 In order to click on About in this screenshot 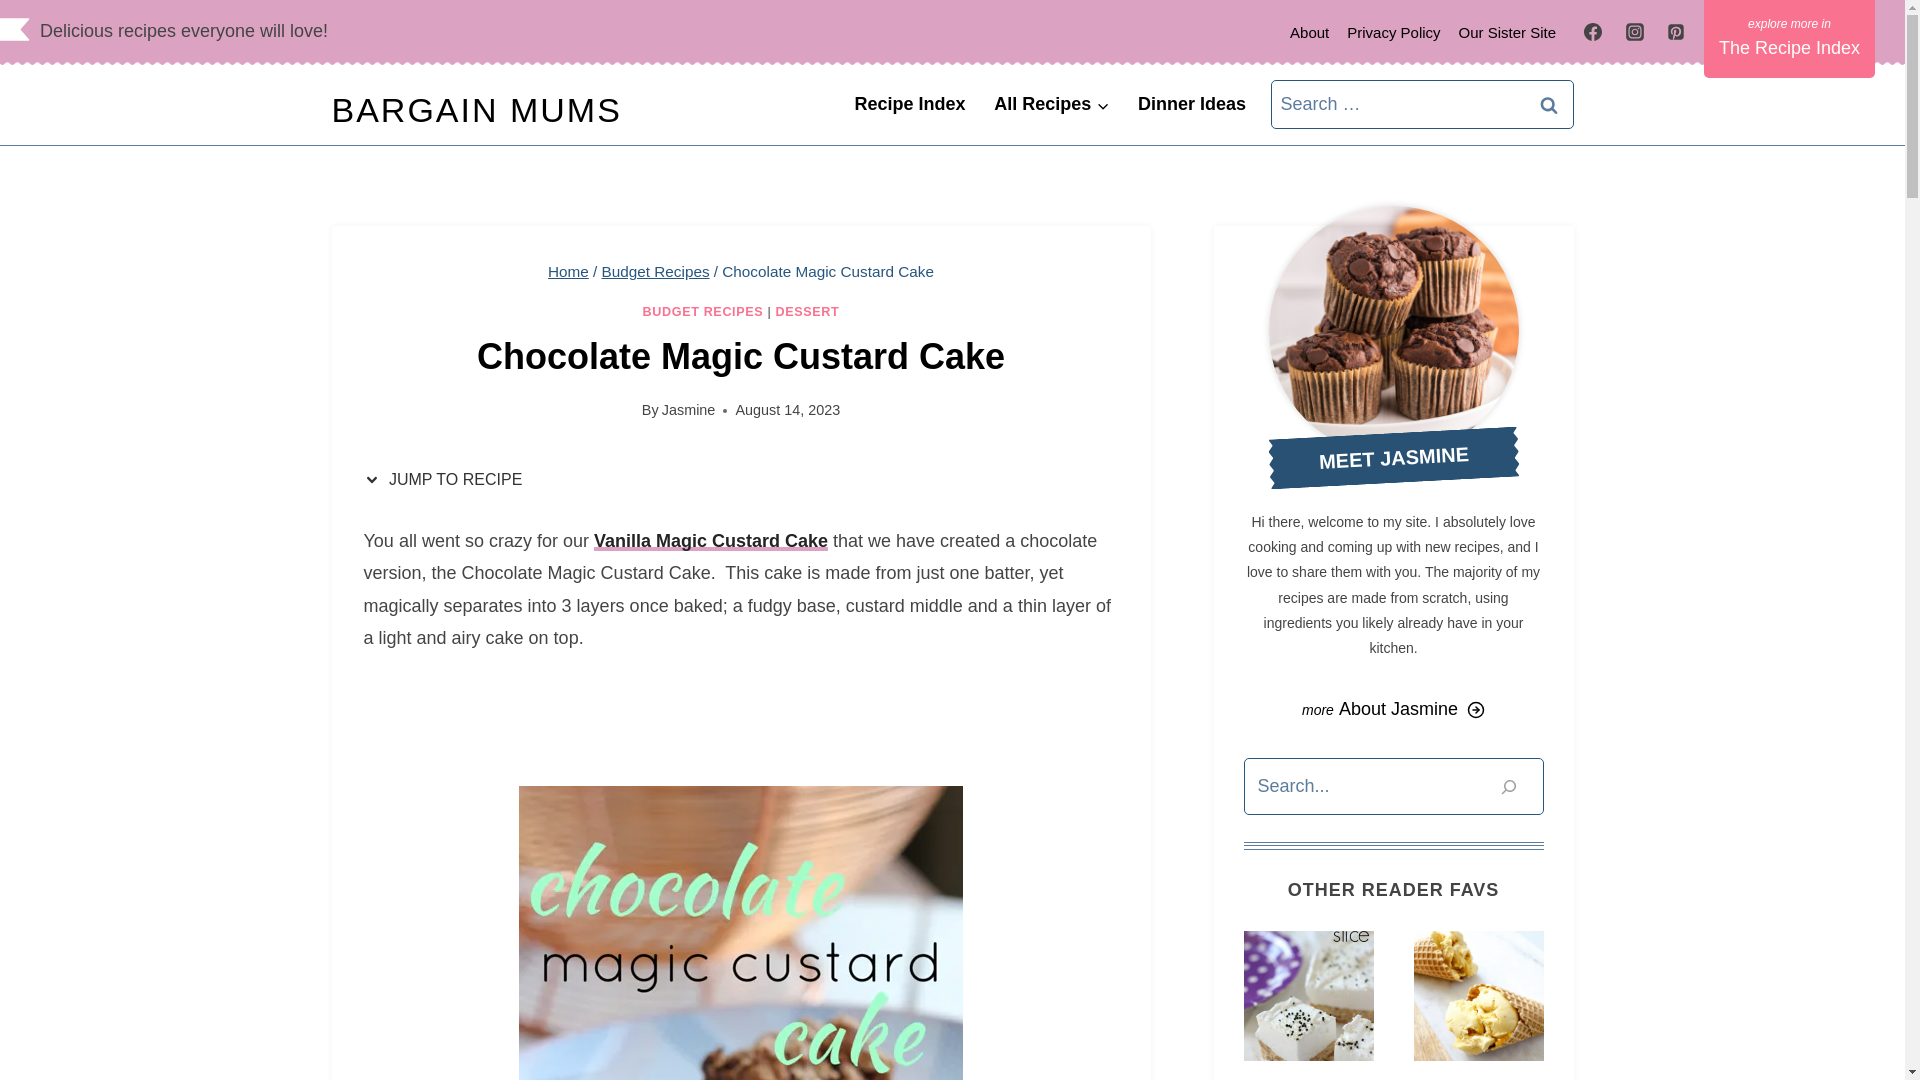, I will do `click(1309, 32)`.